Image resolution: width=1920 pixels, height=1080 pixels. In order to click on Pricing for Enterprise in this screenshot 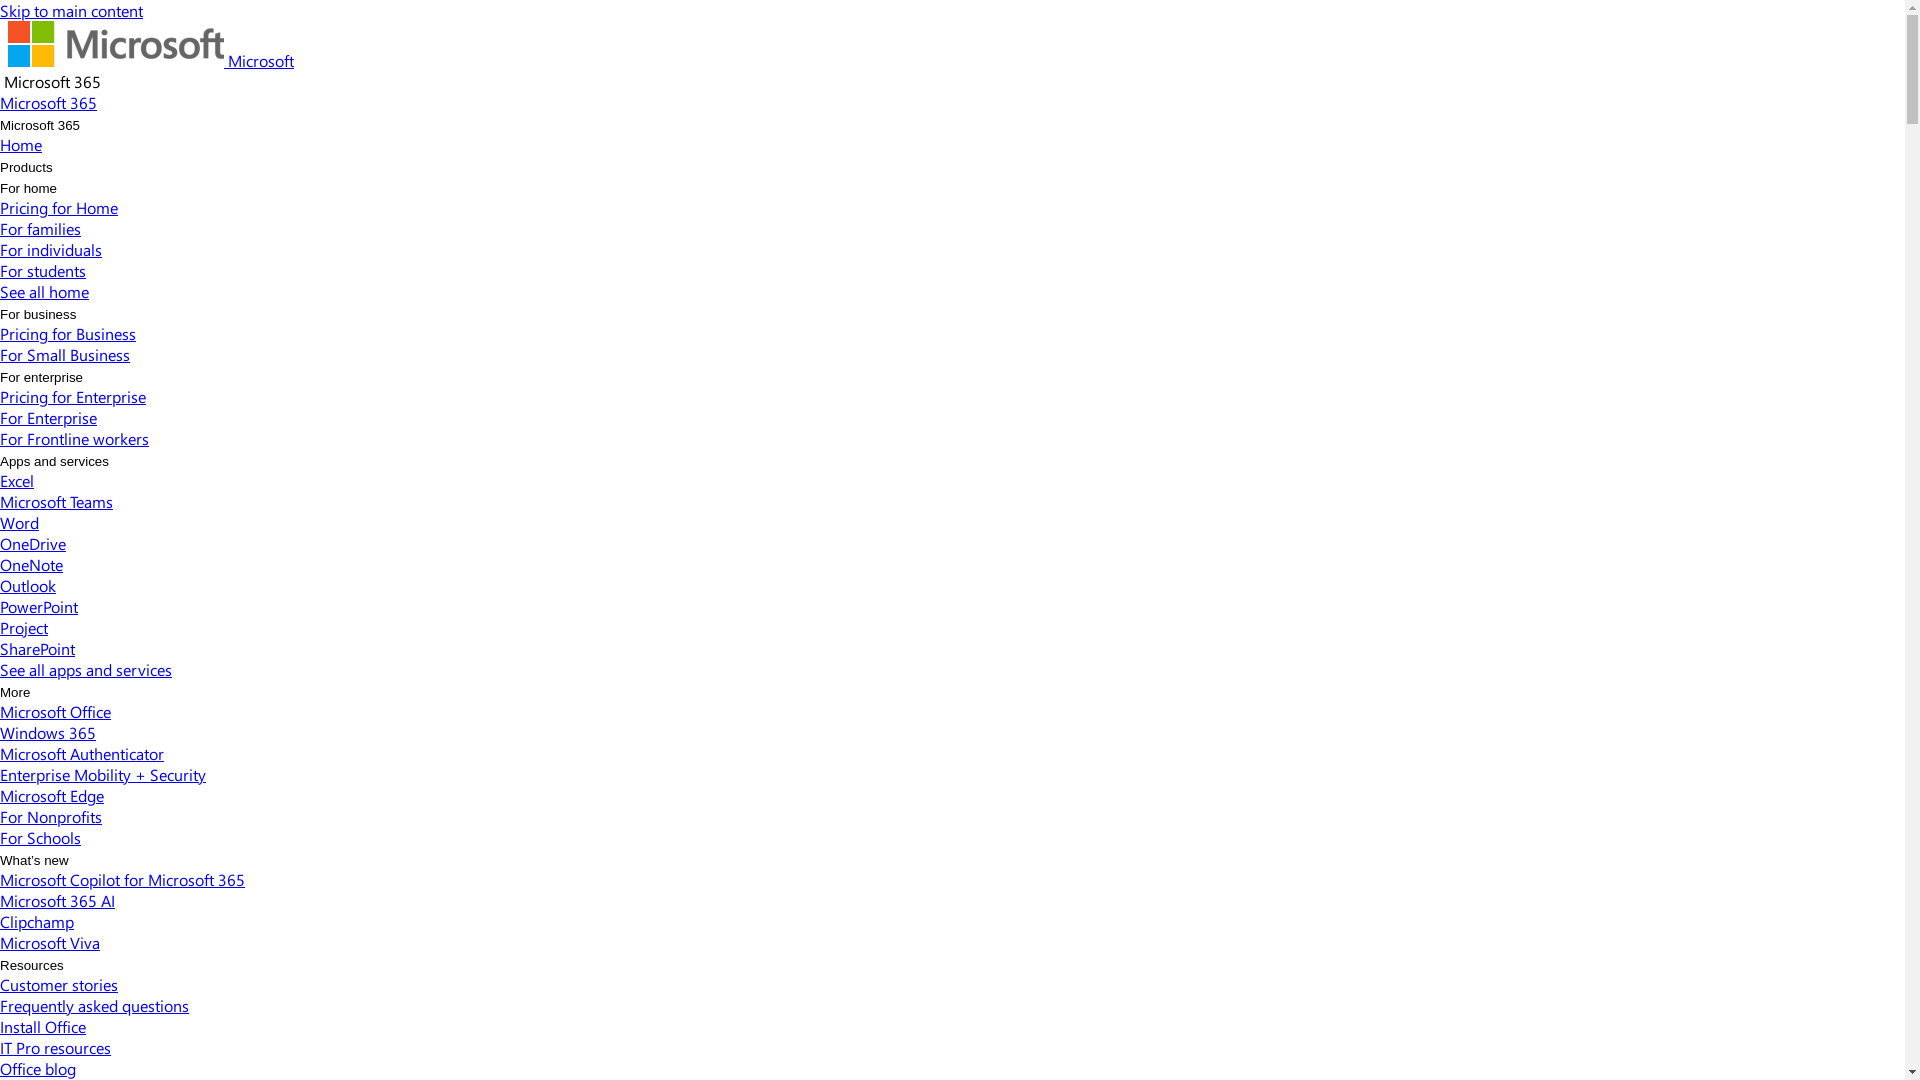, I will do `click(73, 396)`.